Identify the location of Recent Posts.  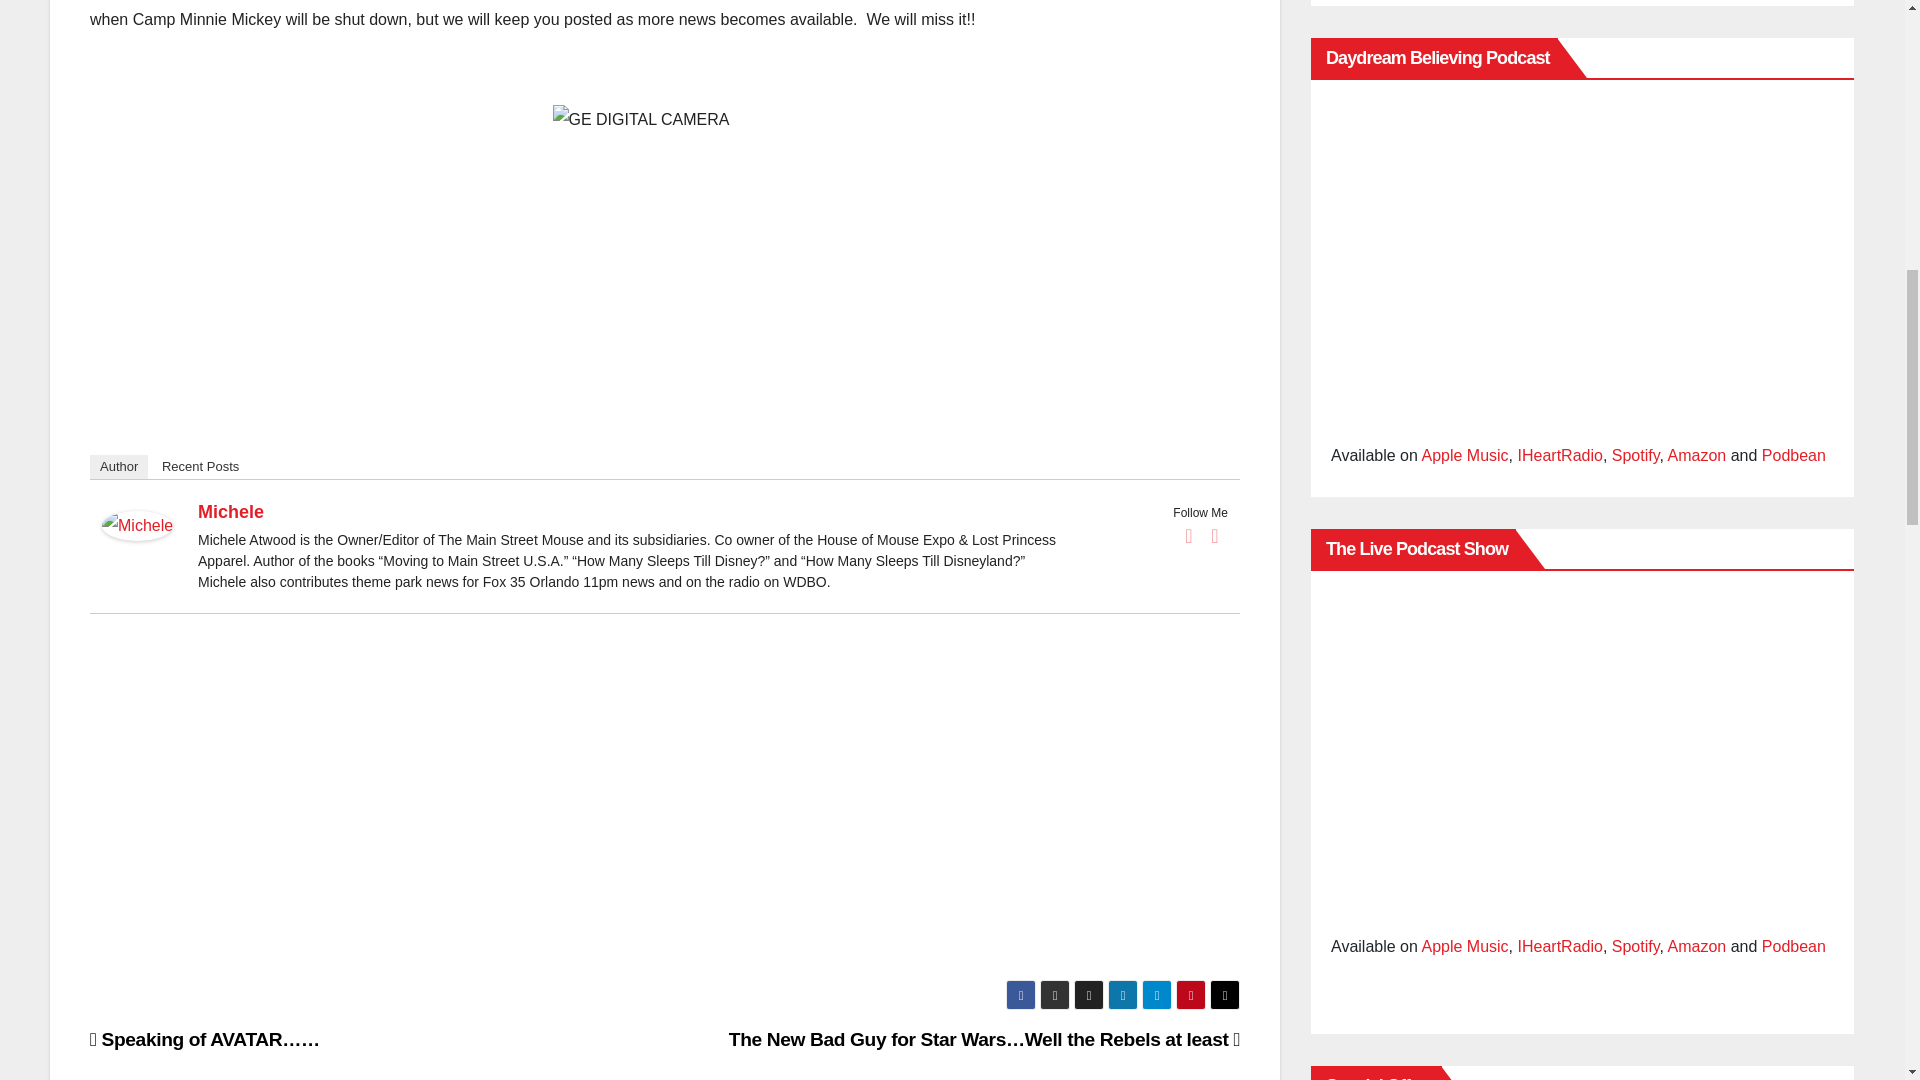
(200, 466).